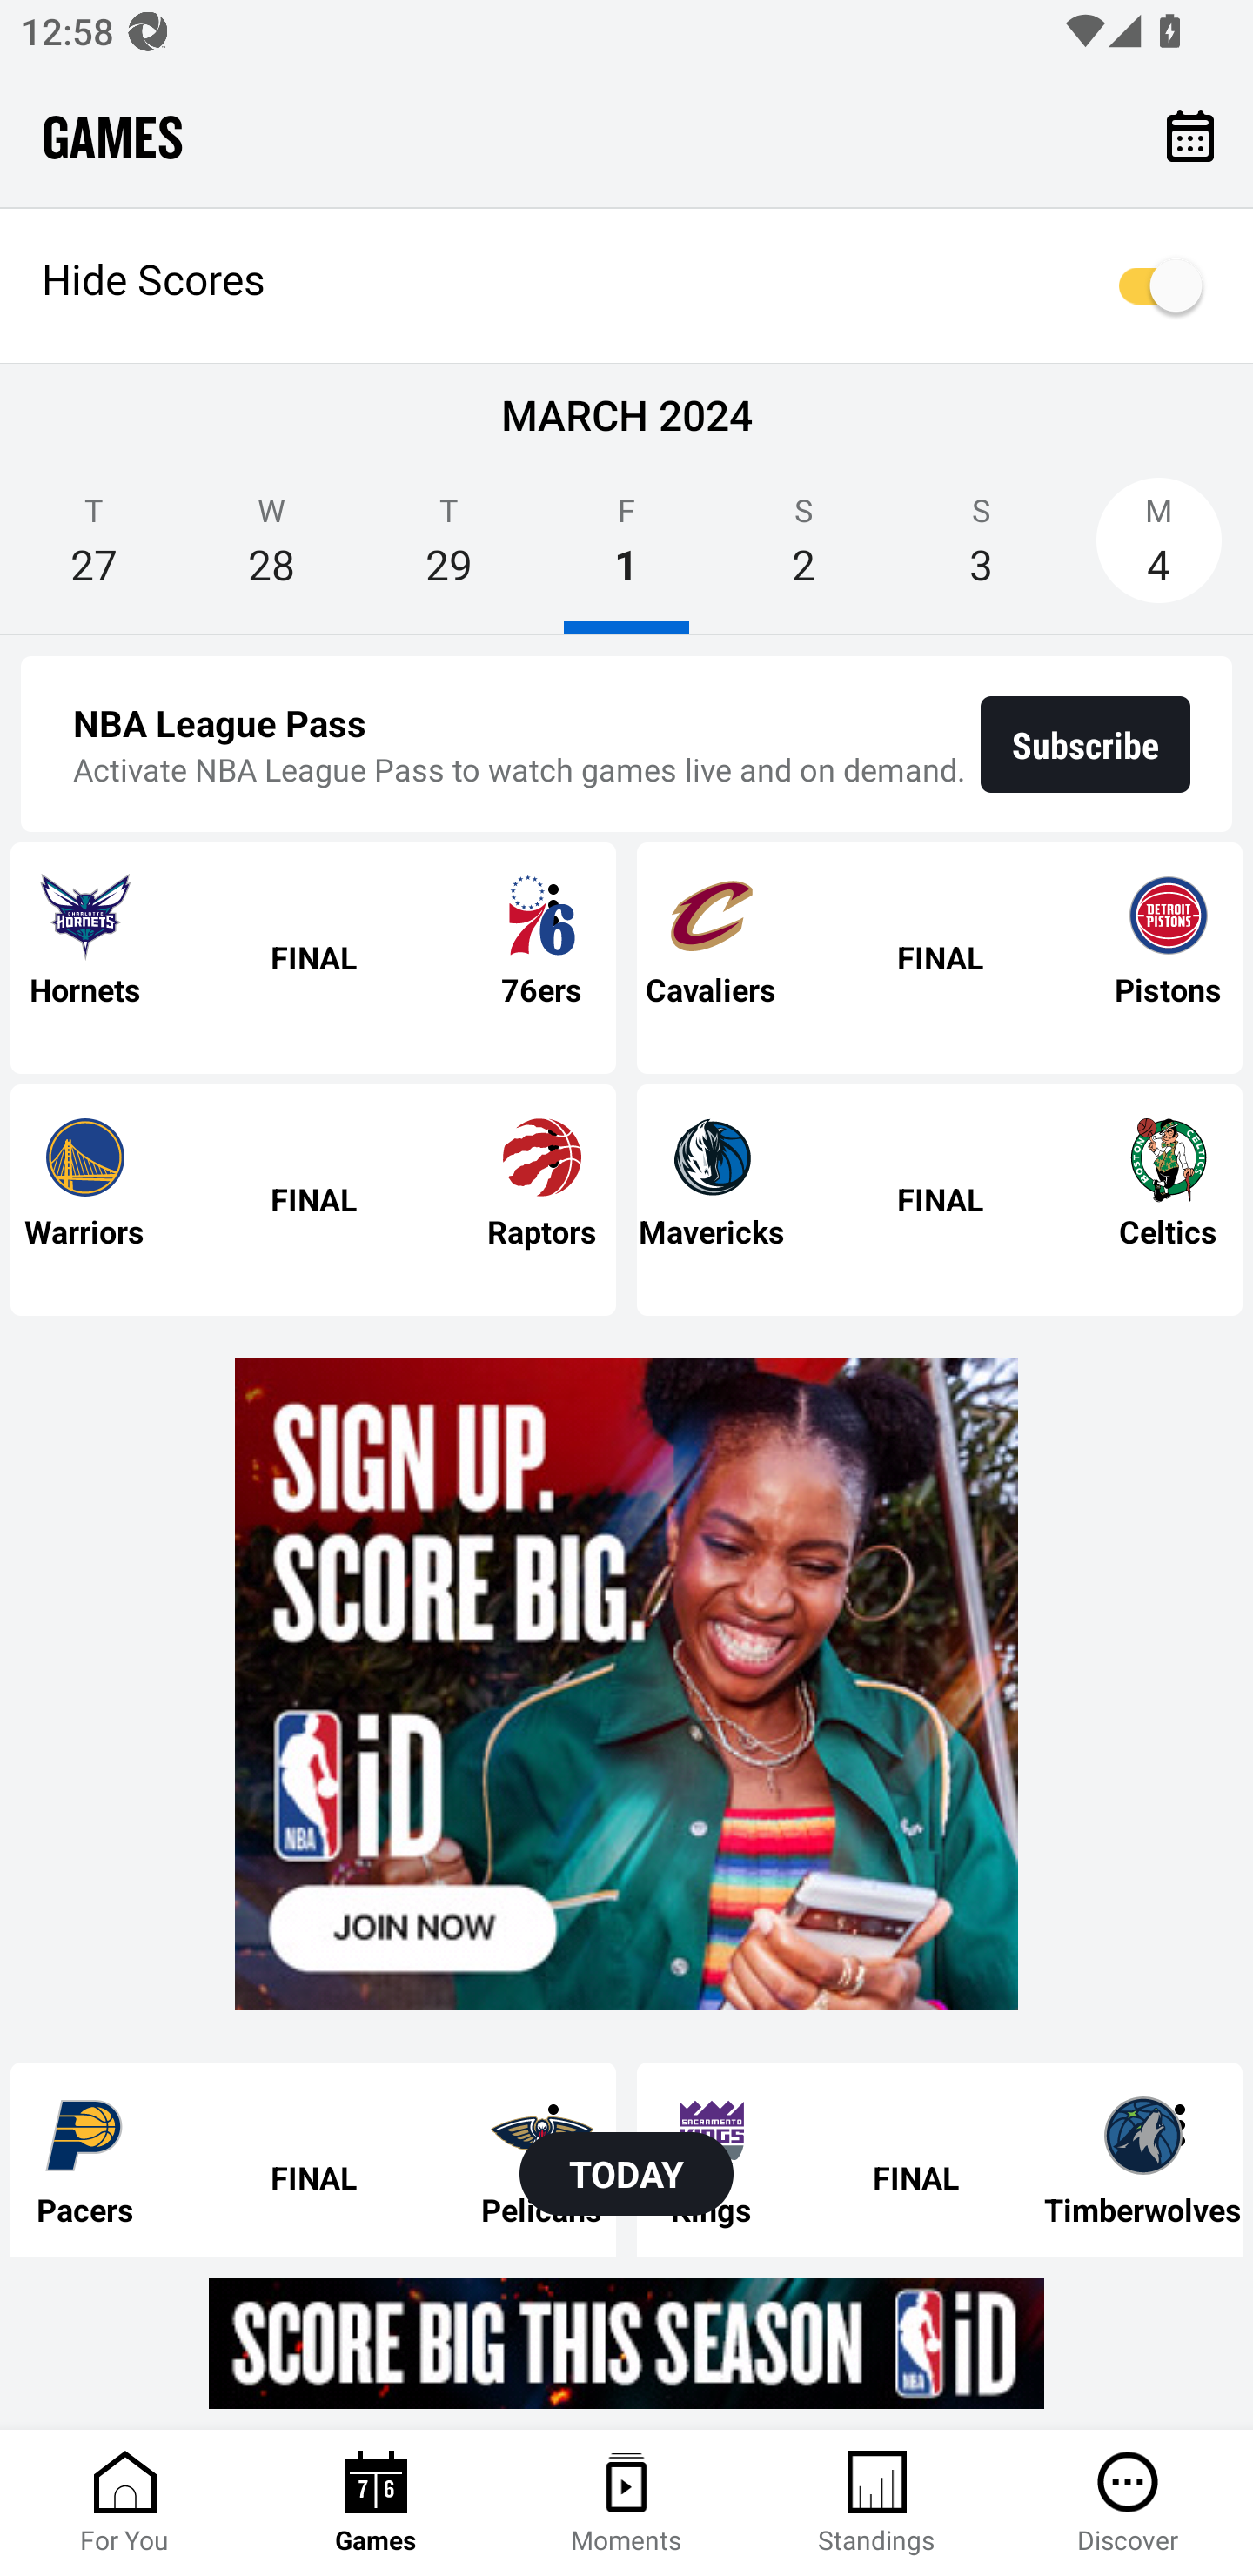 Image resolution: width=1253 pixels, height=2576 pixels. I want to click on Post Game - Hornets at 76ers Hornets FINAL 76ers, so click(313, 957).